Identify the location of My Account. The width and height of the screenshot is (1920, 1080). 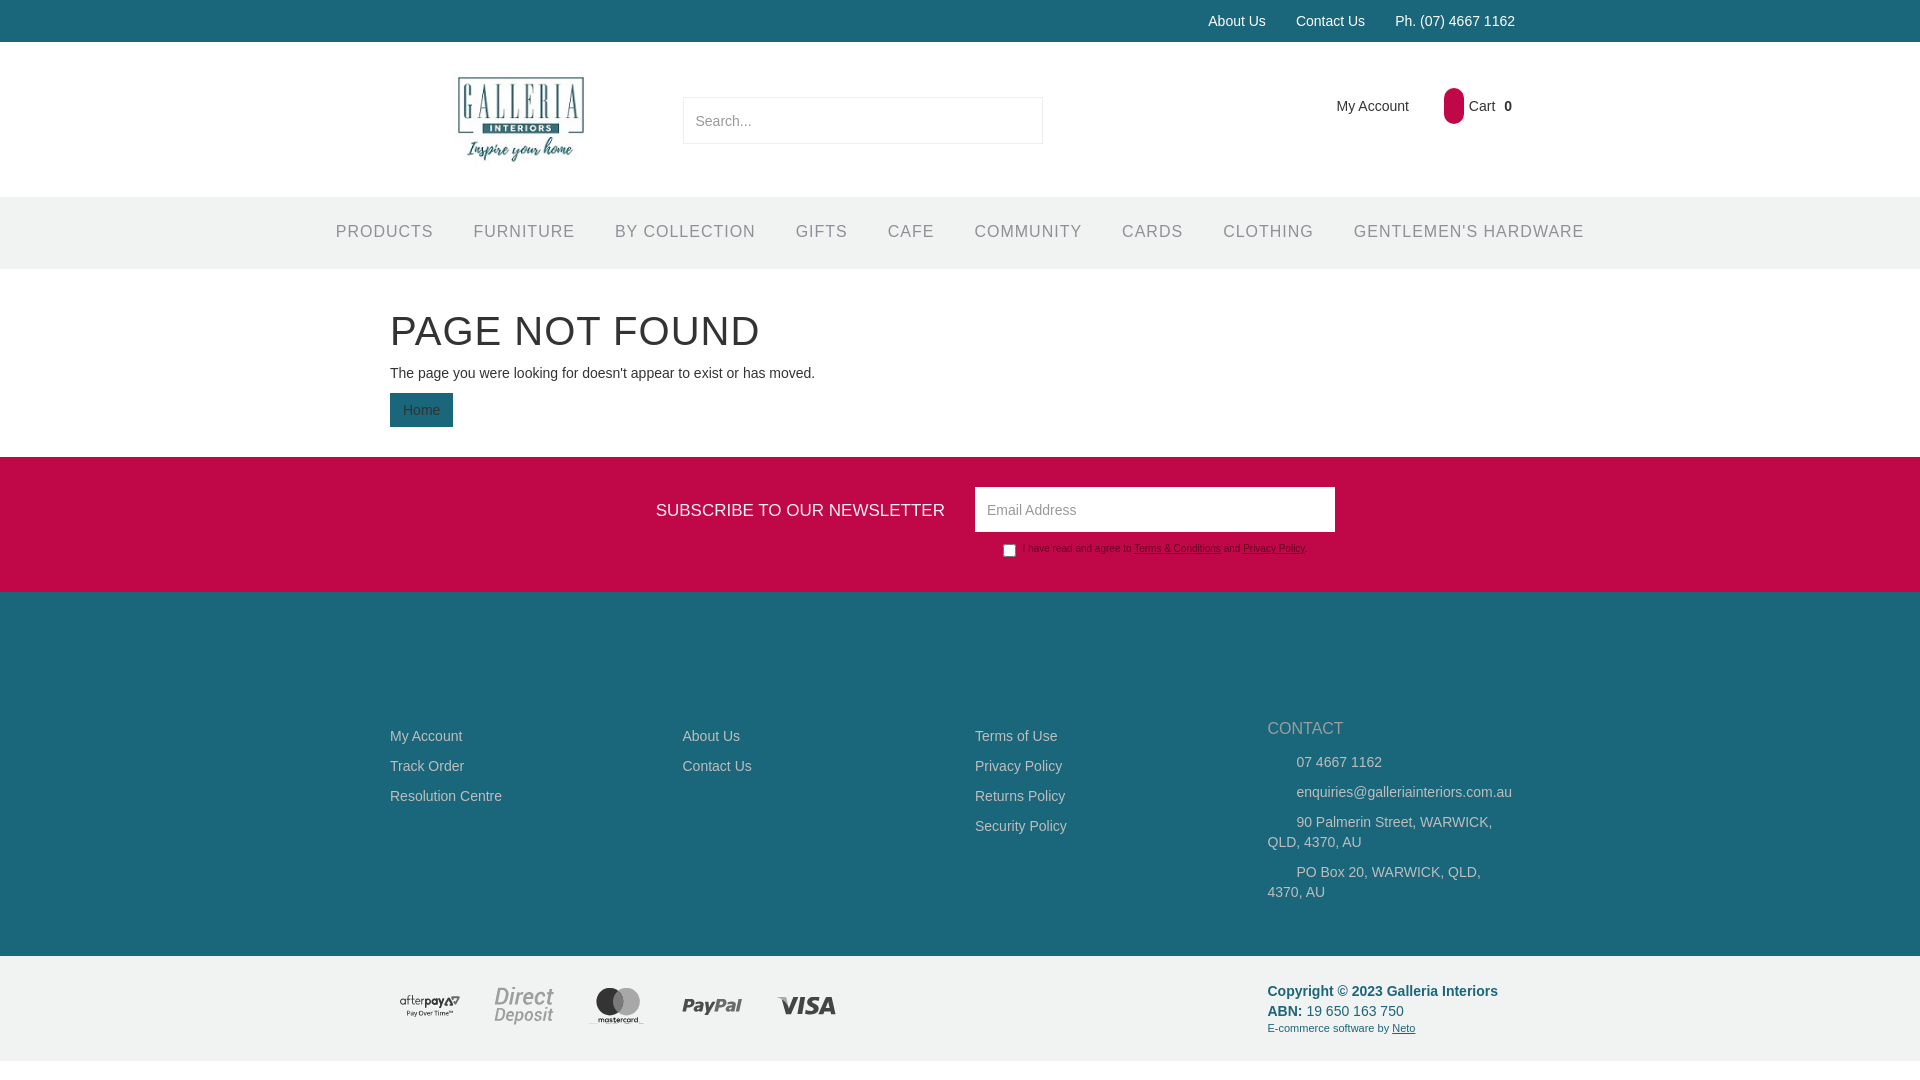
(514, 736).